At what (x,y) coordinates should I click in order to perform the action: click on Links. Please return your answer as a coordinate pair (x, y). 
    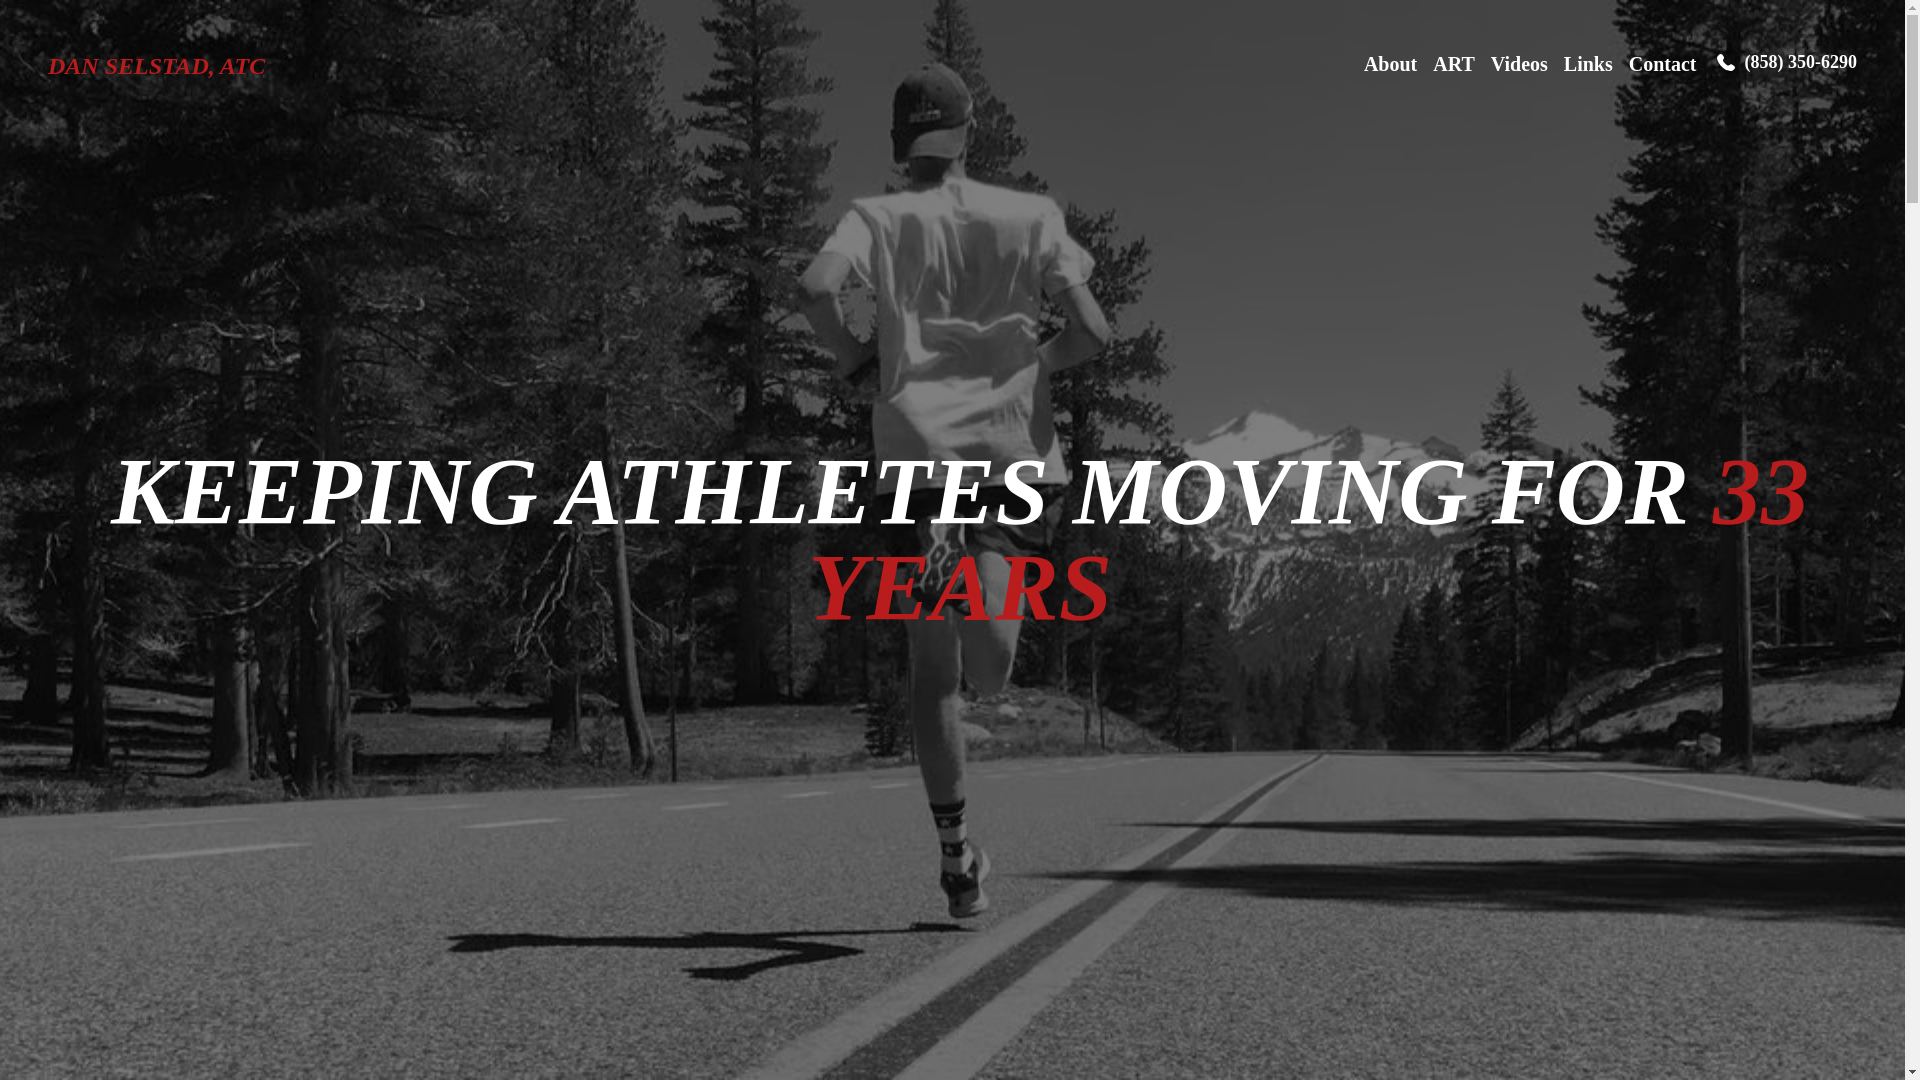
    Looking at the image, I should click on (1588, 66).